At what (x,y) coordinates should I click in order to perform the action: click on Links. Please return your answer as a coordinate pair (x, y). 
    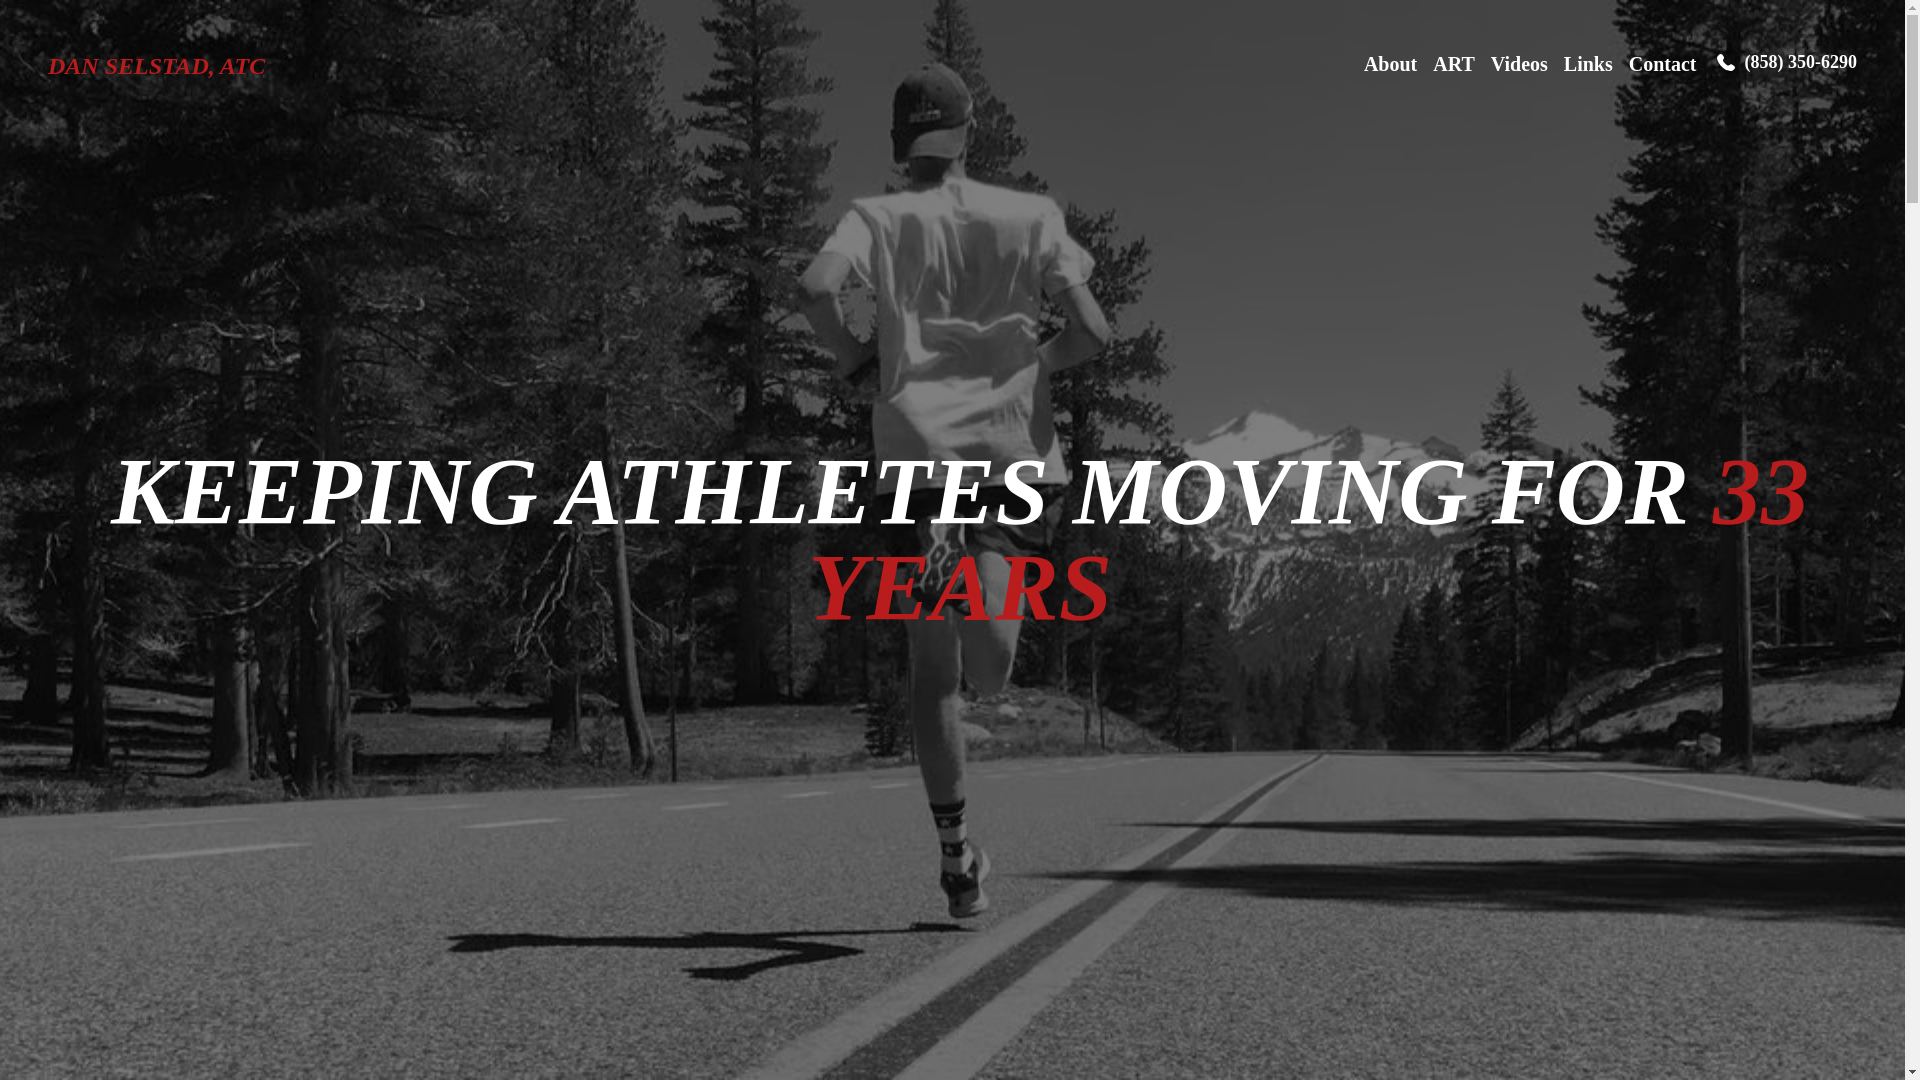
    Looking at the image, I should click on (1588, 66).